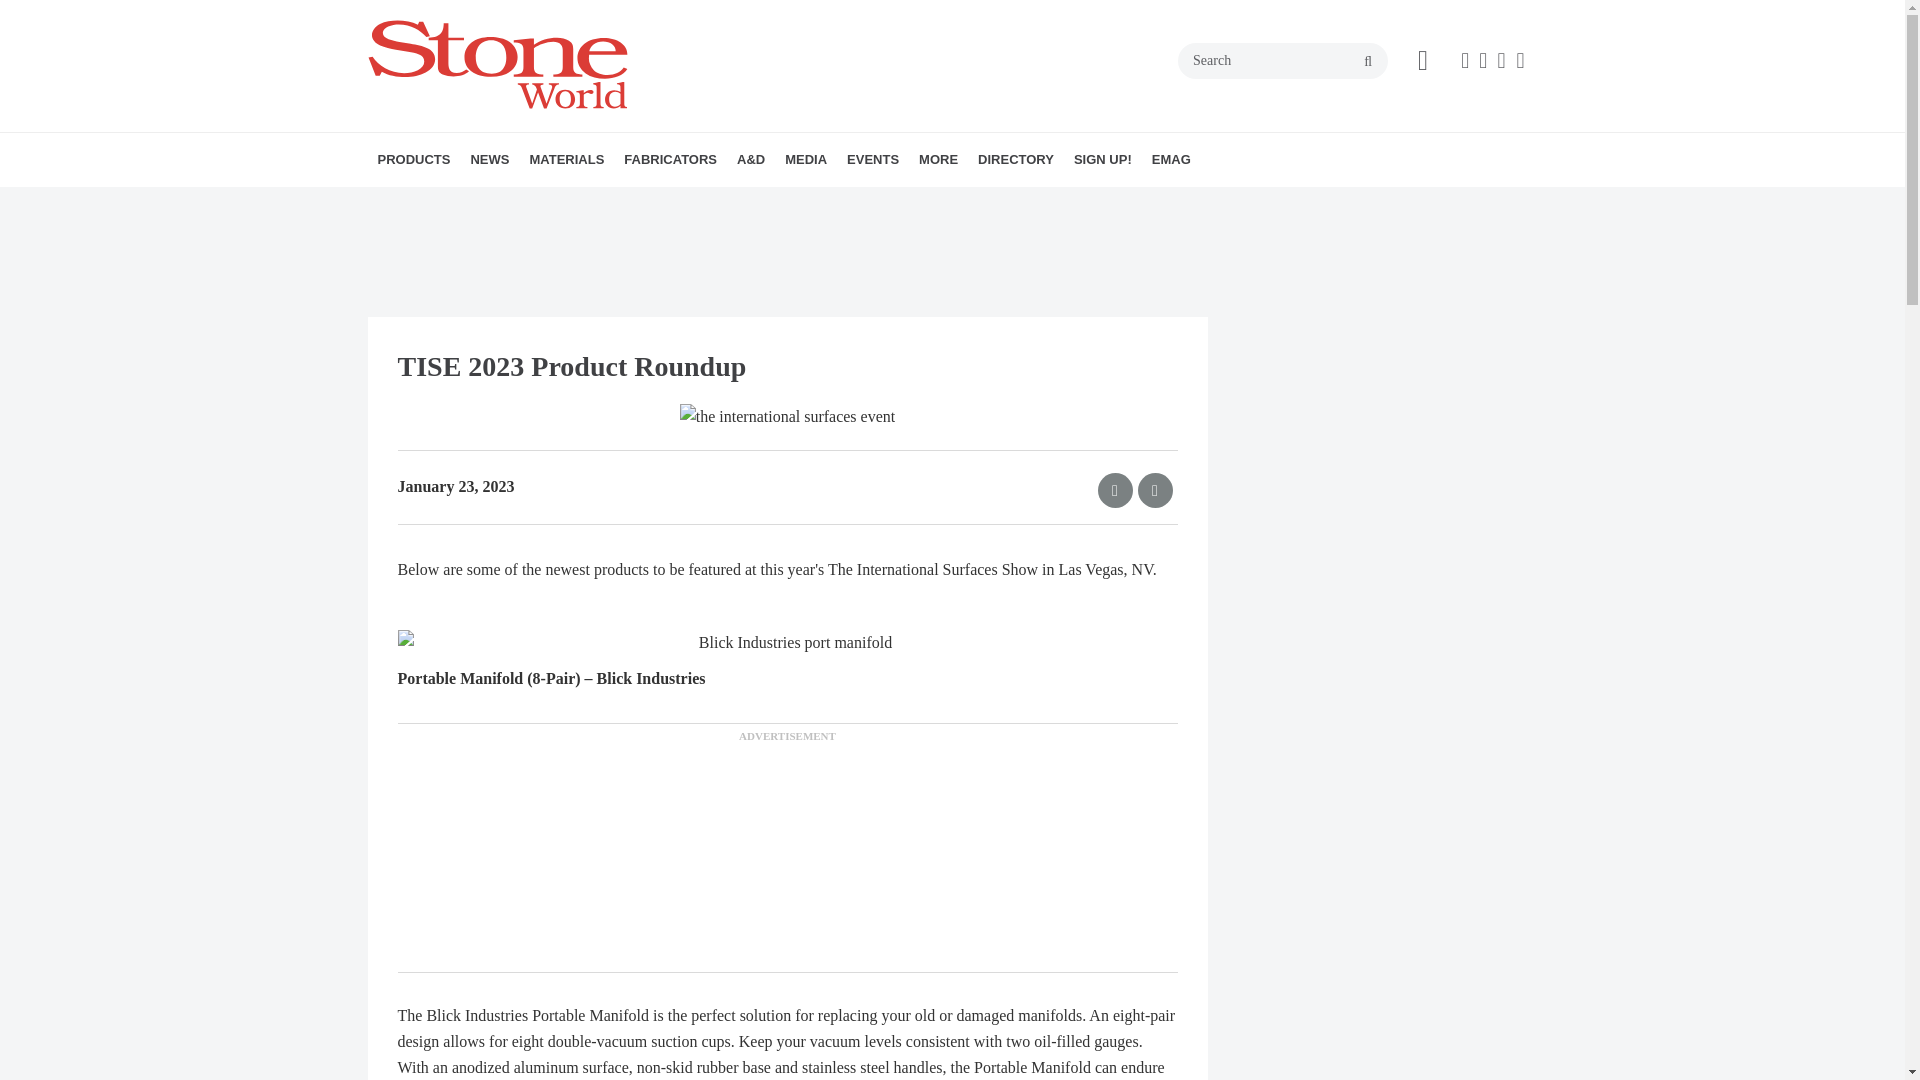 This screenshot has width=1920, height=1080. I want to click on FABRICATOR HOW-TO, so click(739, 203).